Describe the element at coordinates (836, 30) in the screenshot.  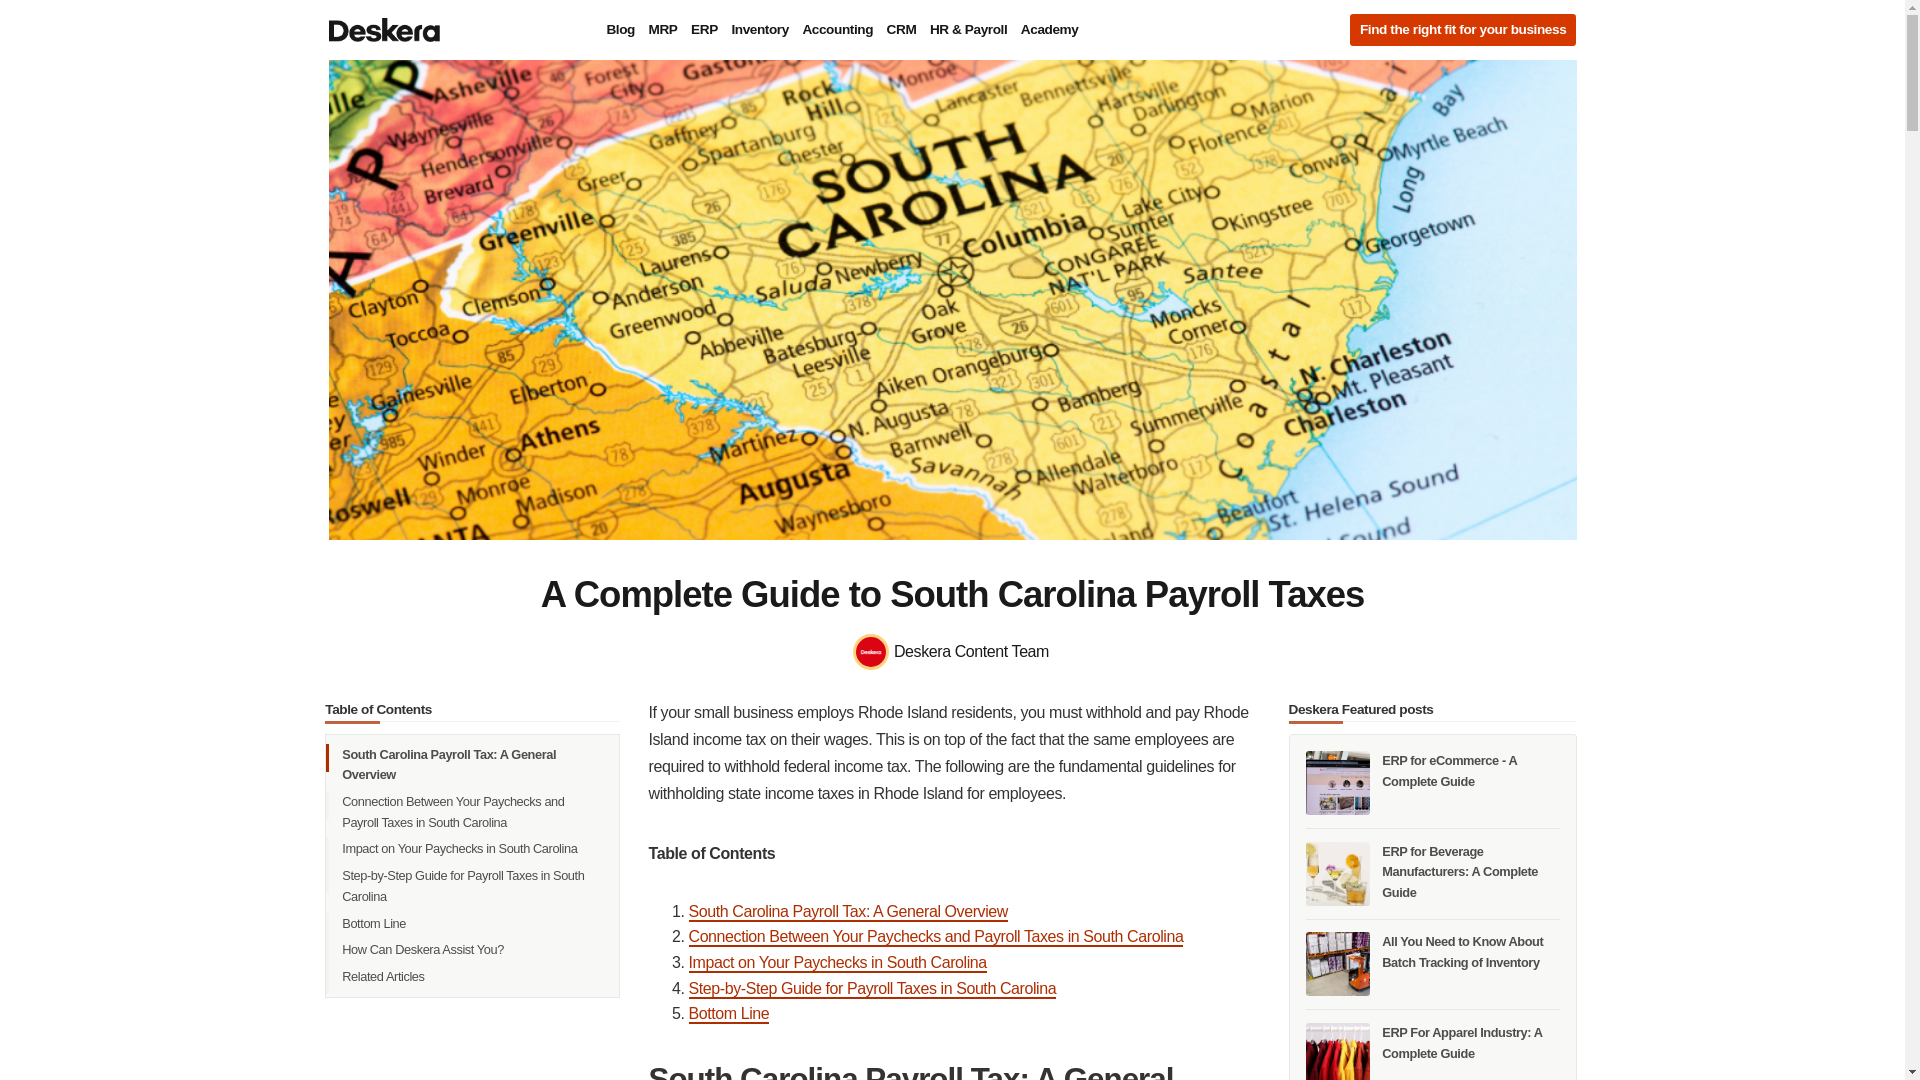
I see `Accounting` at that location.